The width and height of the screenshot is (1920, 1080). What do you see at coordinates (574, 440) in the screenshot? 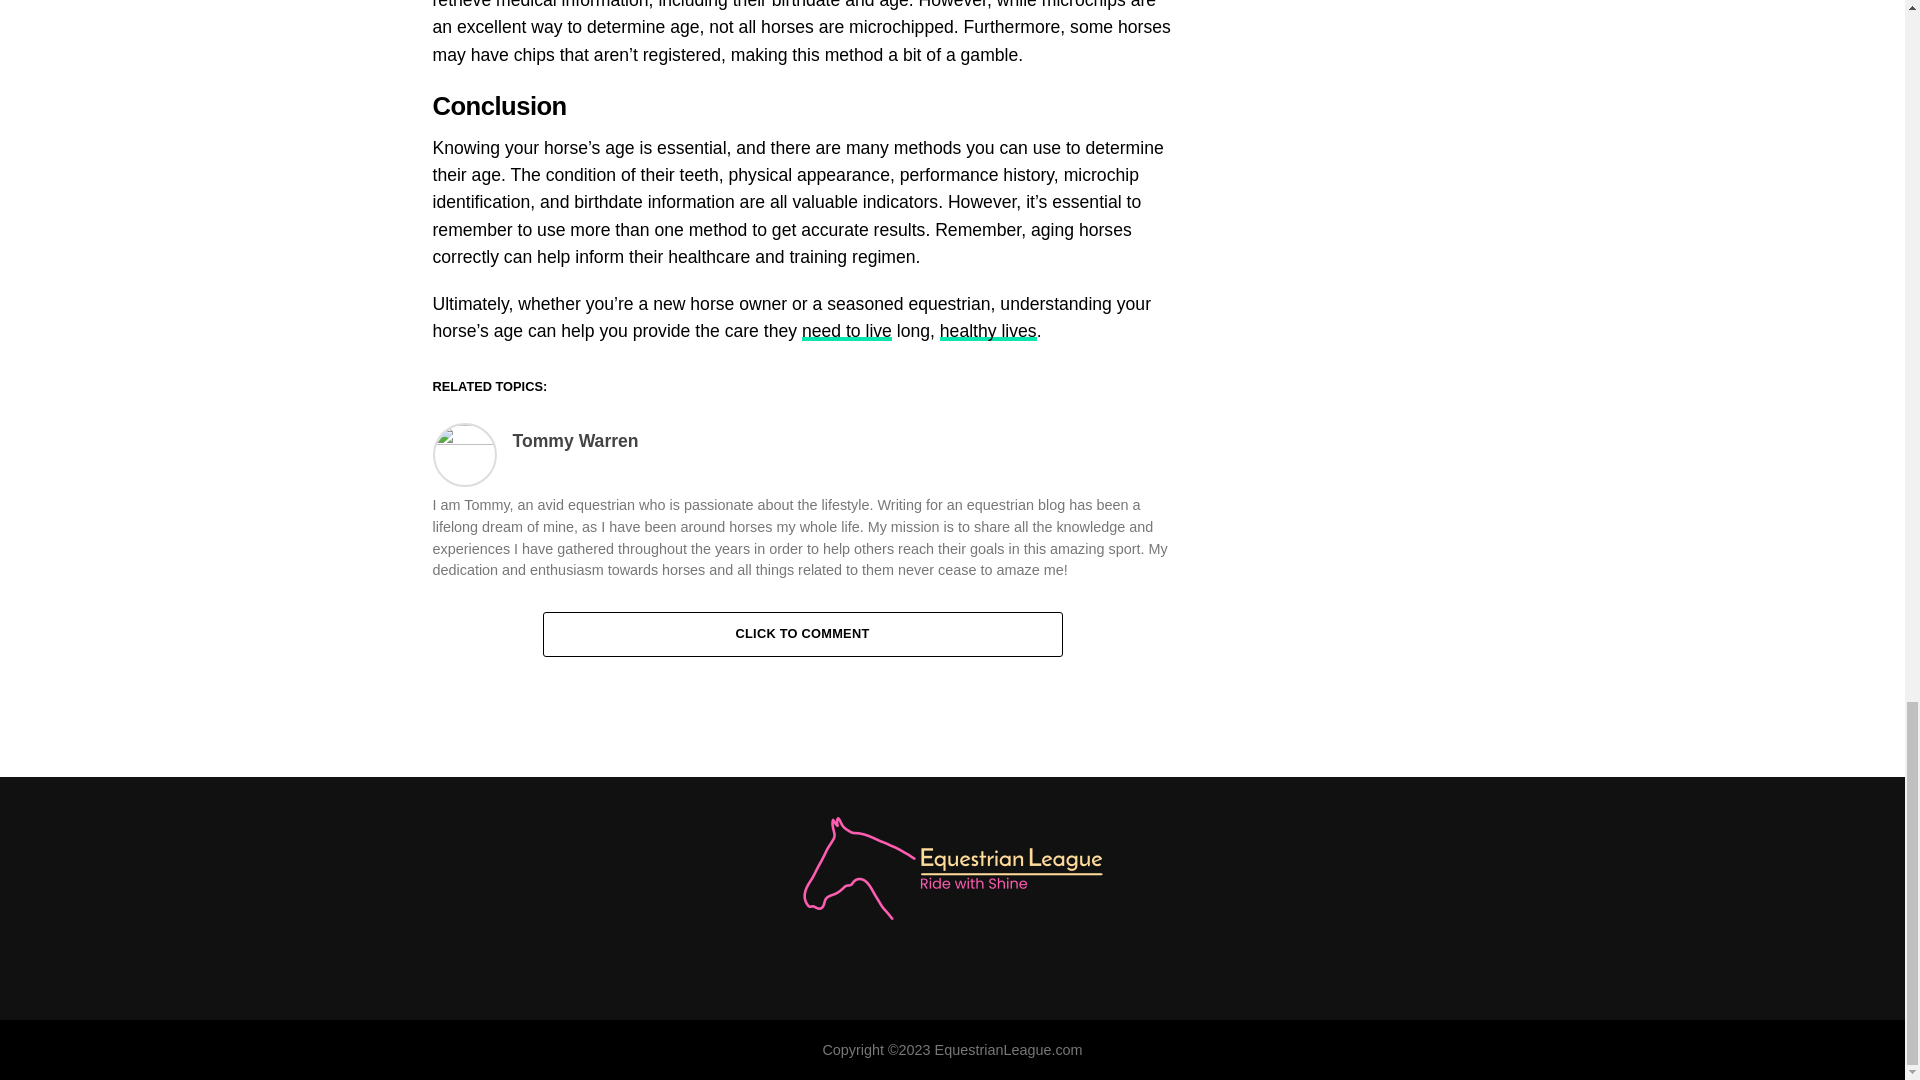
I see `Posts by Tommy Warren` at bounding box center [574, 440].